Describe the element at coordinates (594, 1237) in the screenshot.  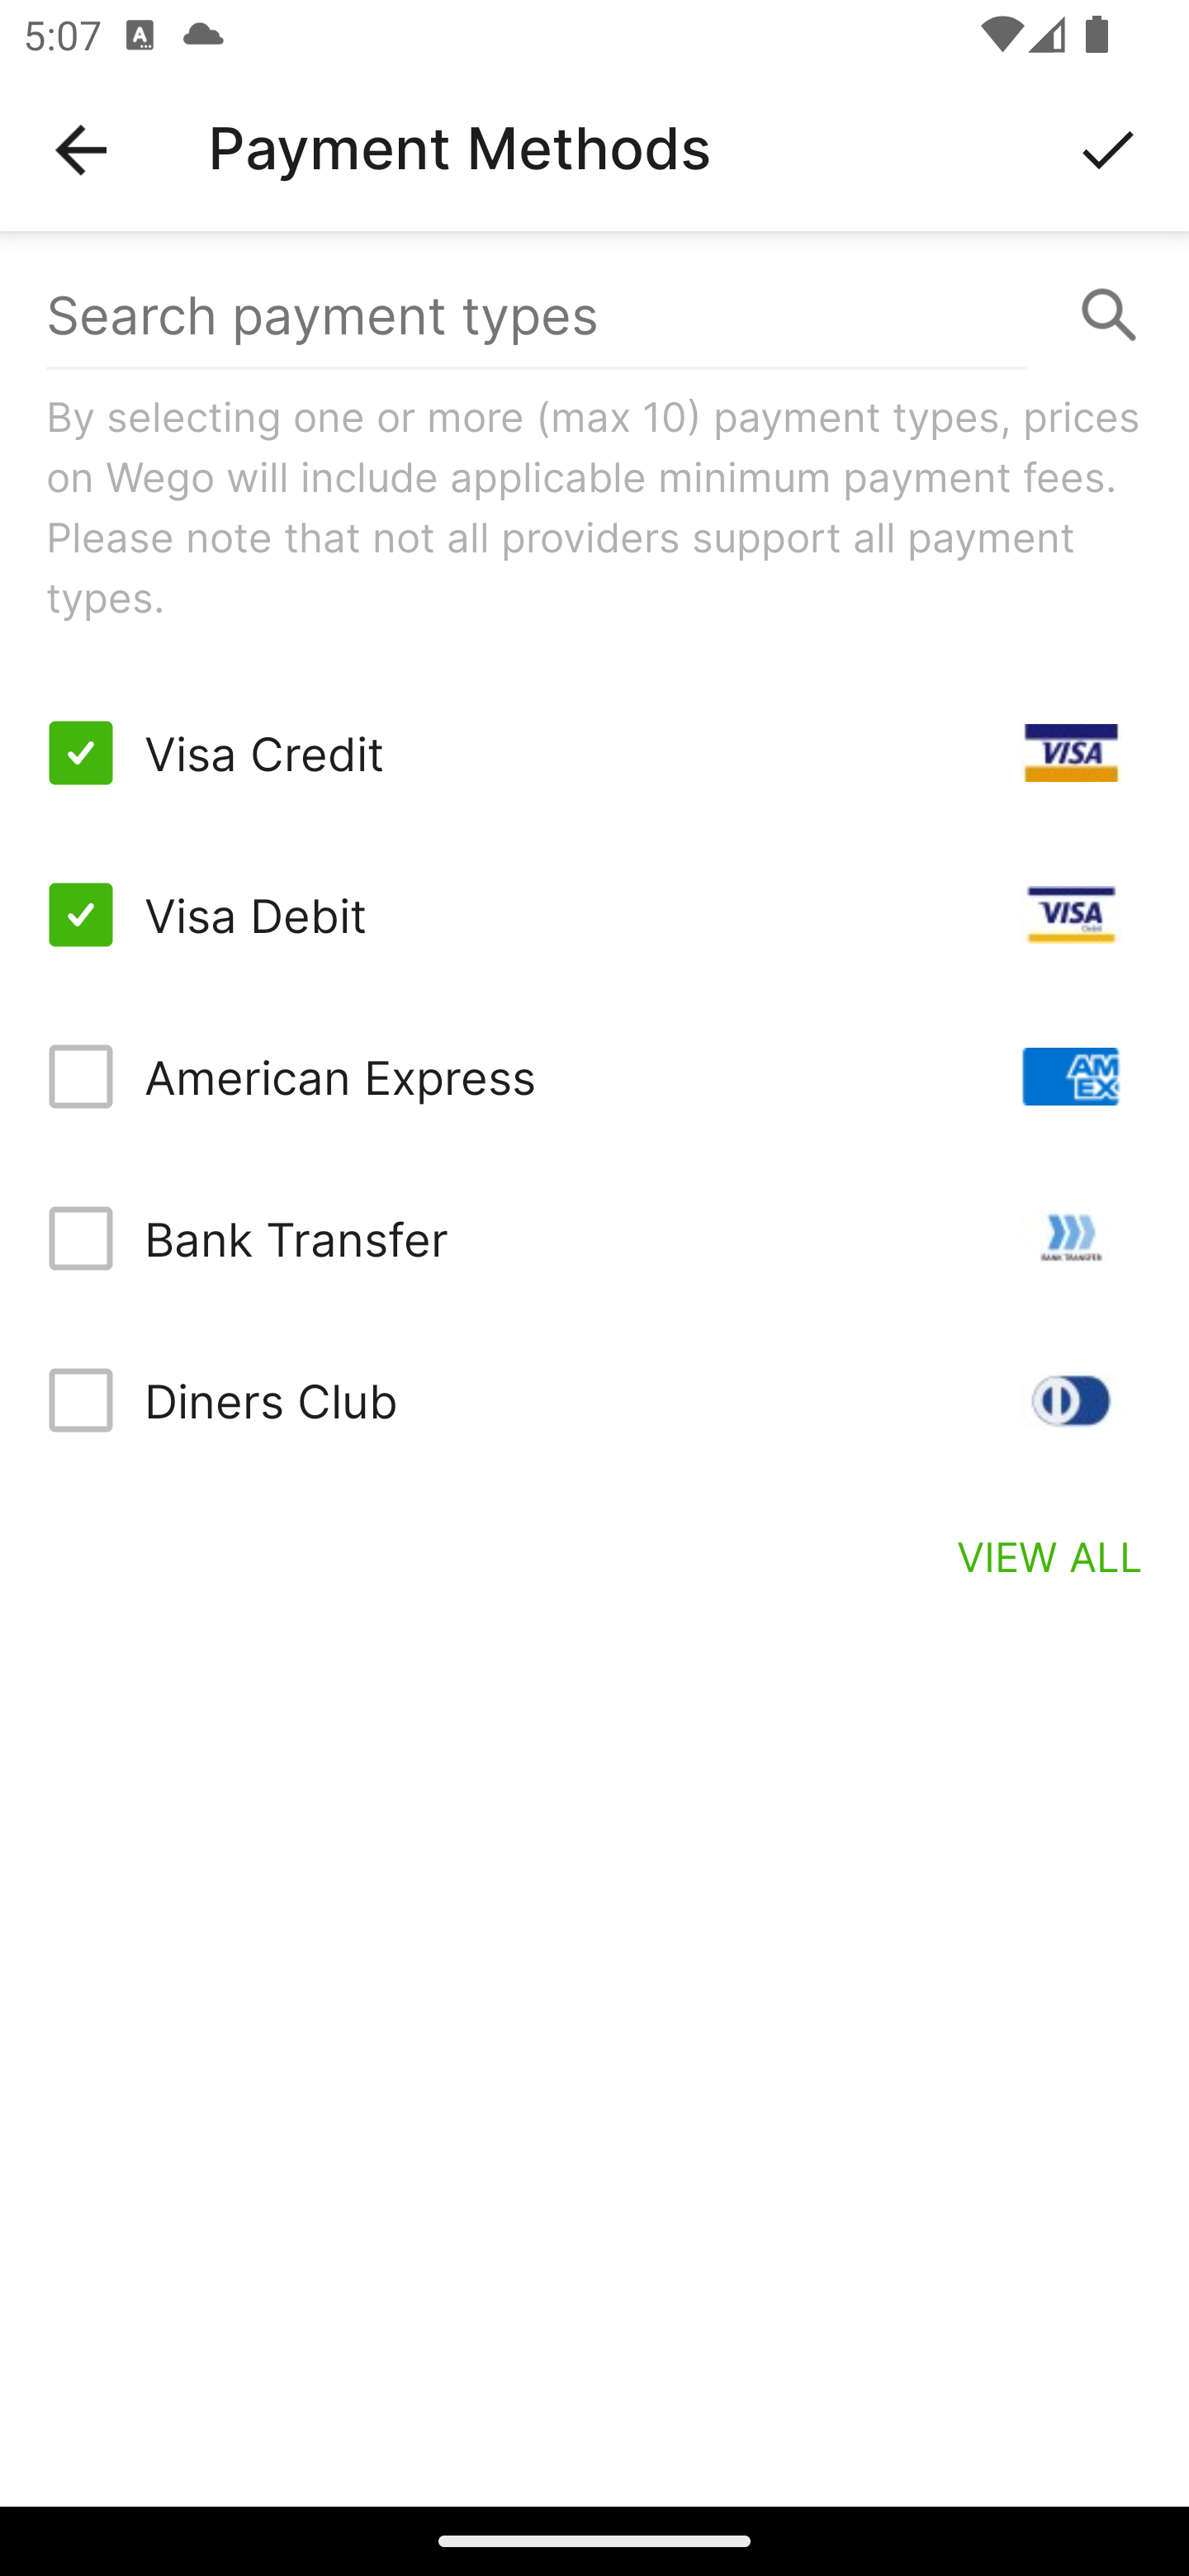
I see `Bank Transfer` at that location.